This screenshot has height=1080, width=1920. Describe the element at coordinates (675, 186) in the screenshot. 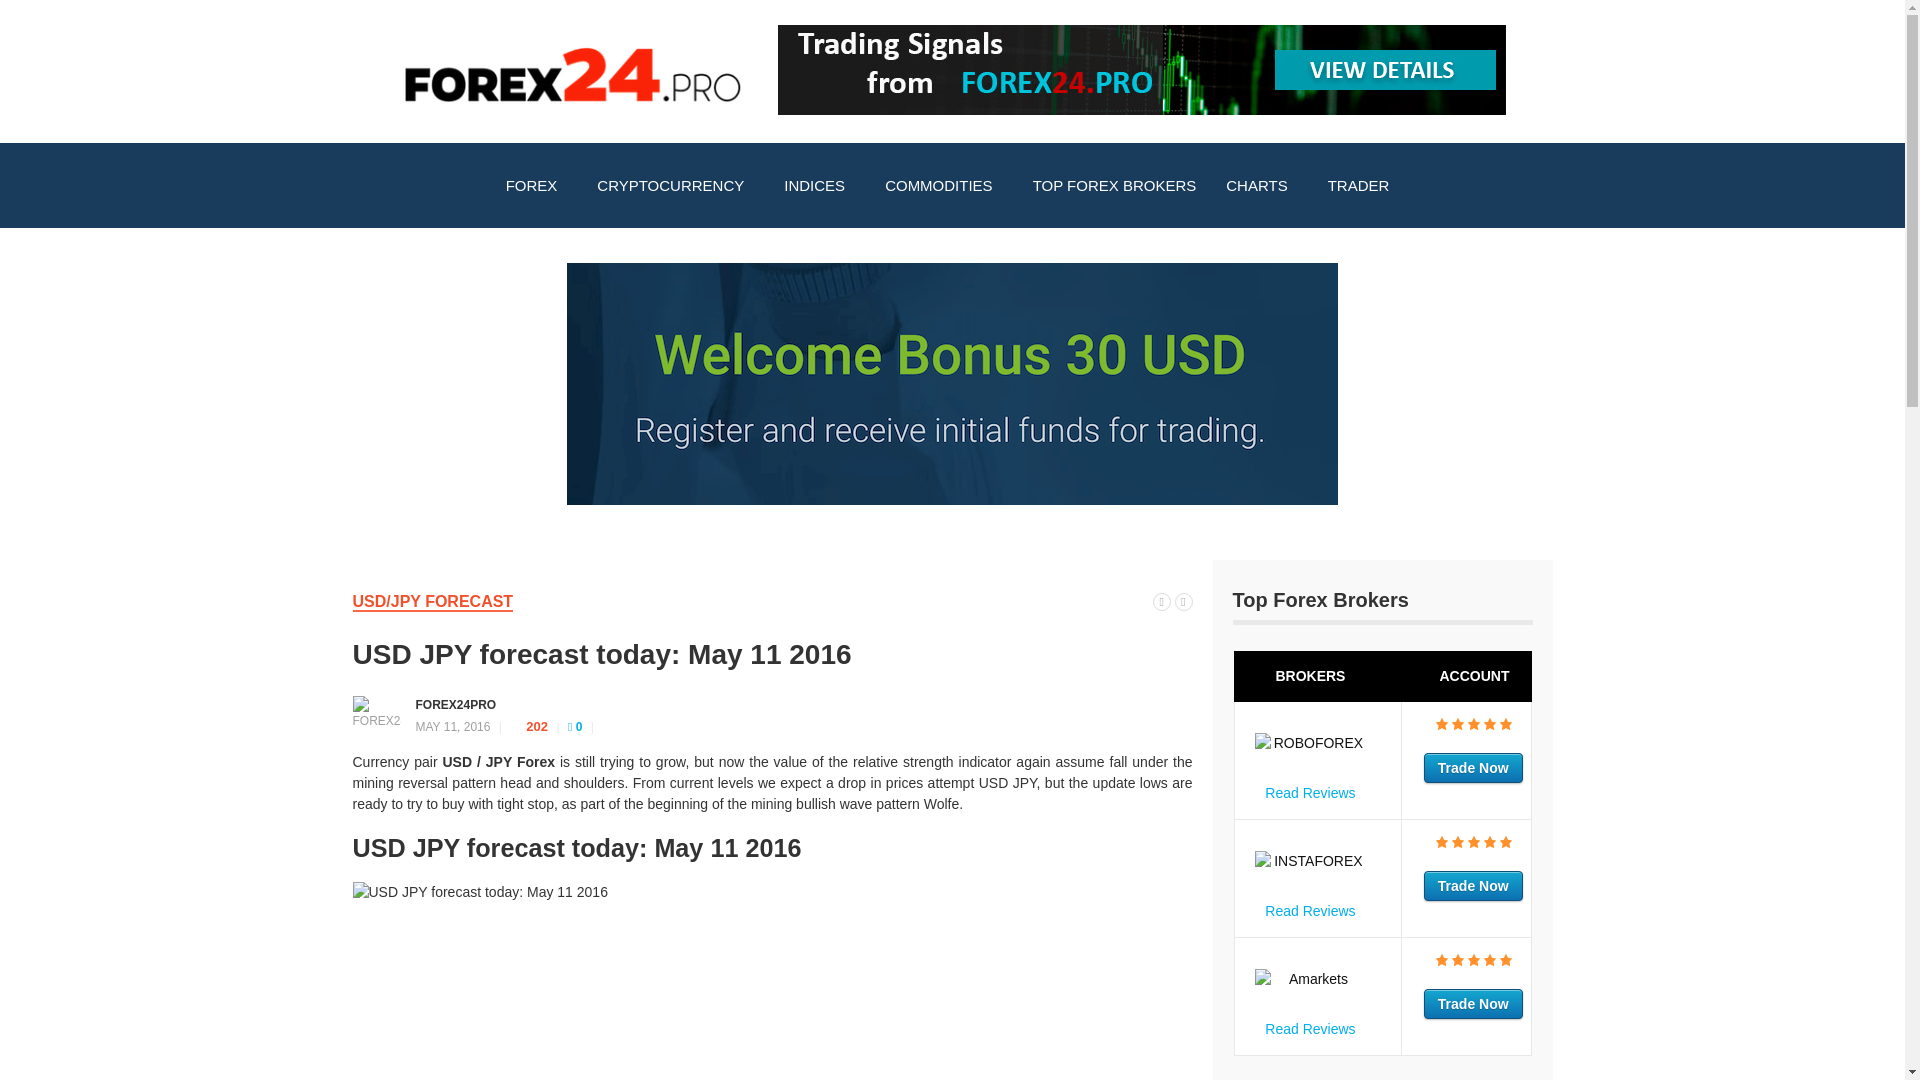

I see `CRYPTOCURRENCY` at that location.